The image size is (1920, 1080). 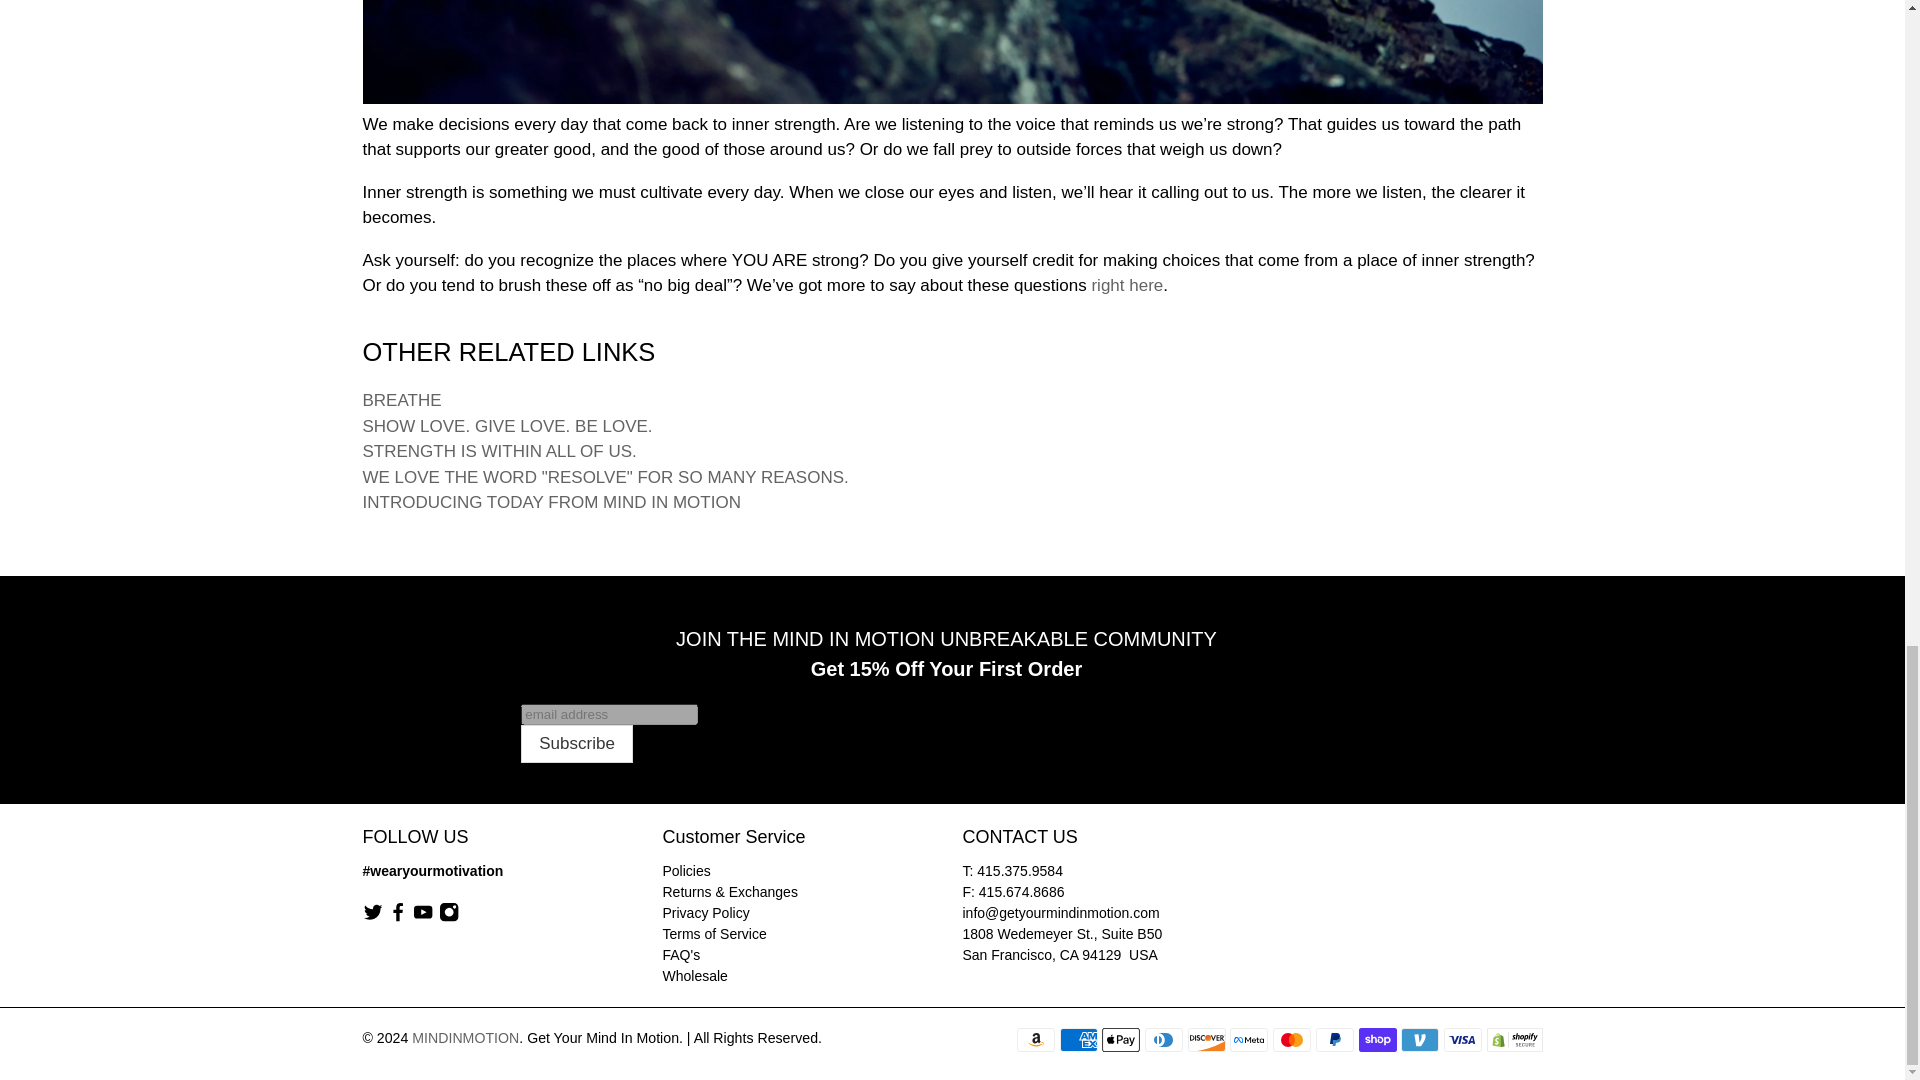 What do you see at coordinates (1248, 1040) in the screenshot?
I see `Meta Pay` at bounding box center [1248, 1040].